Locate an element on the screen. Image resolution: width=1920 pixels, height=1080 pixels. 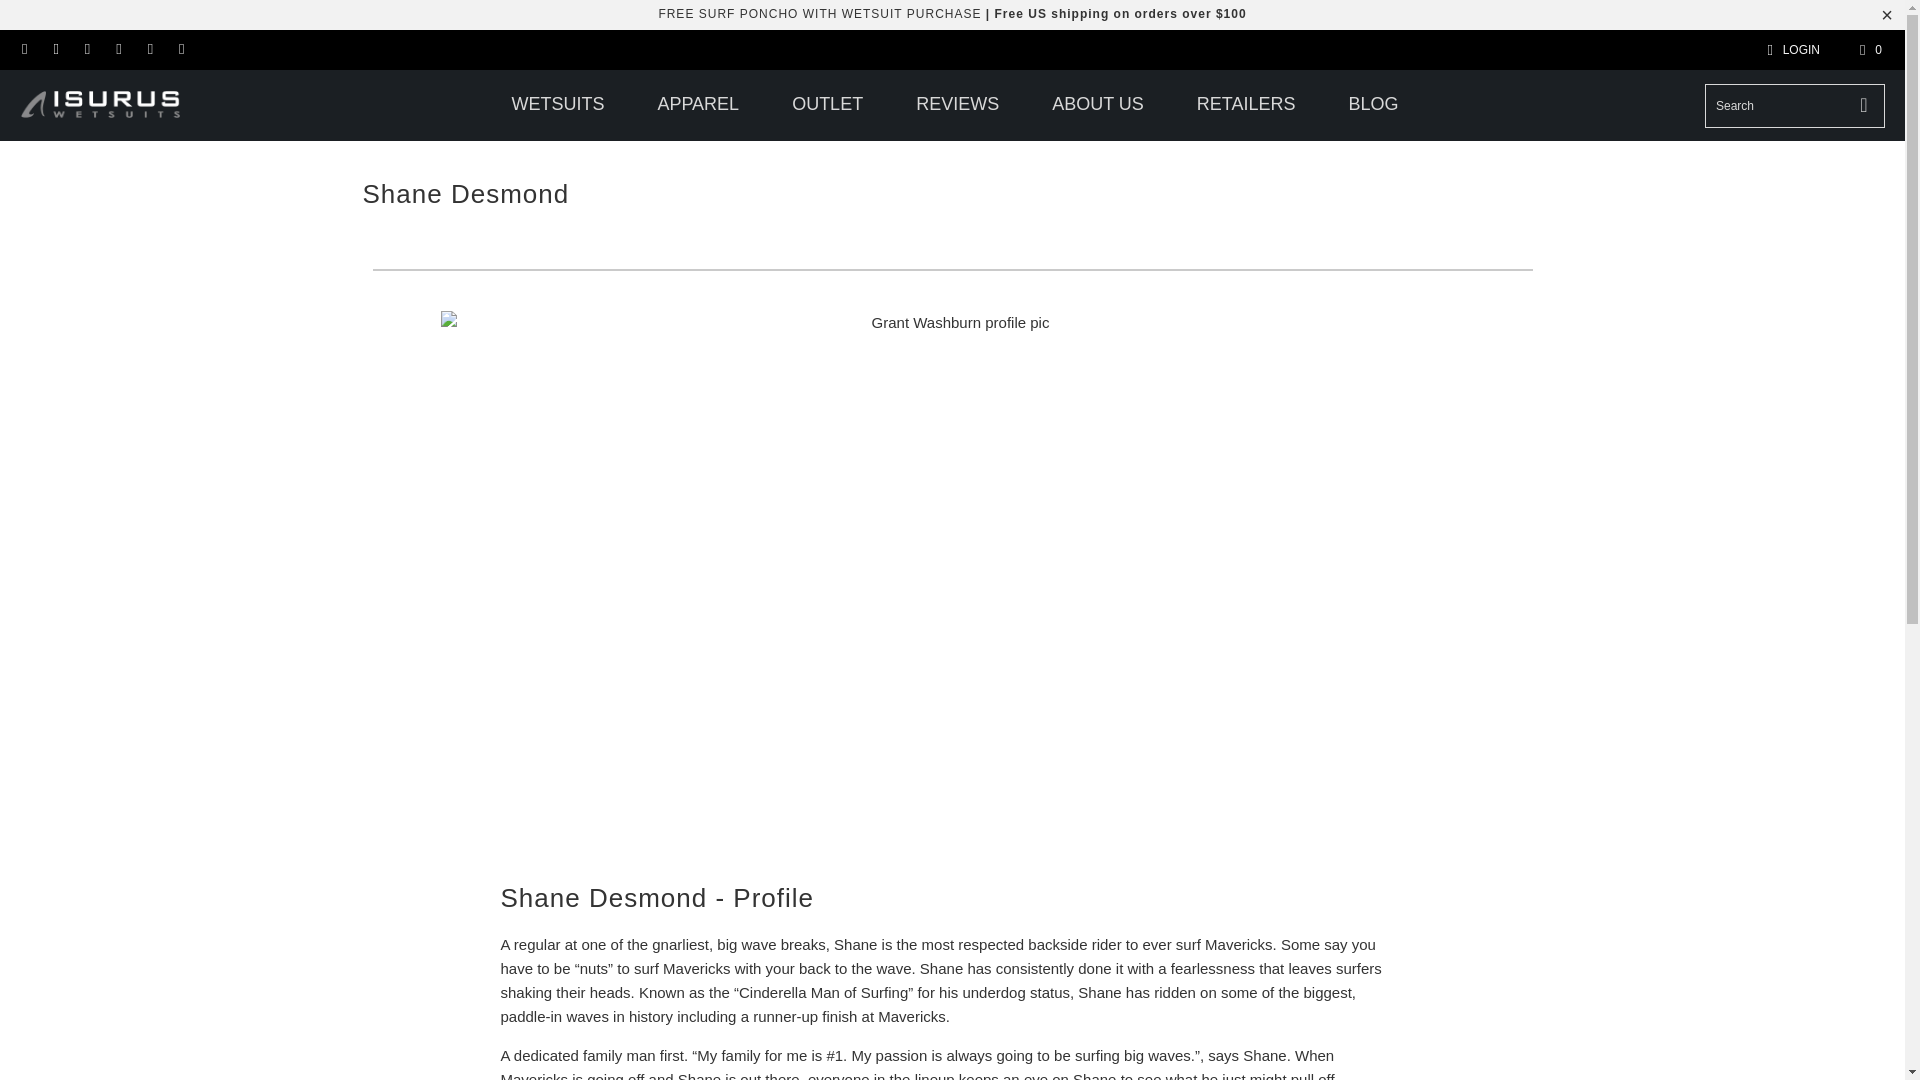
Email Surf Isurus is located at coordinates (24, 50).